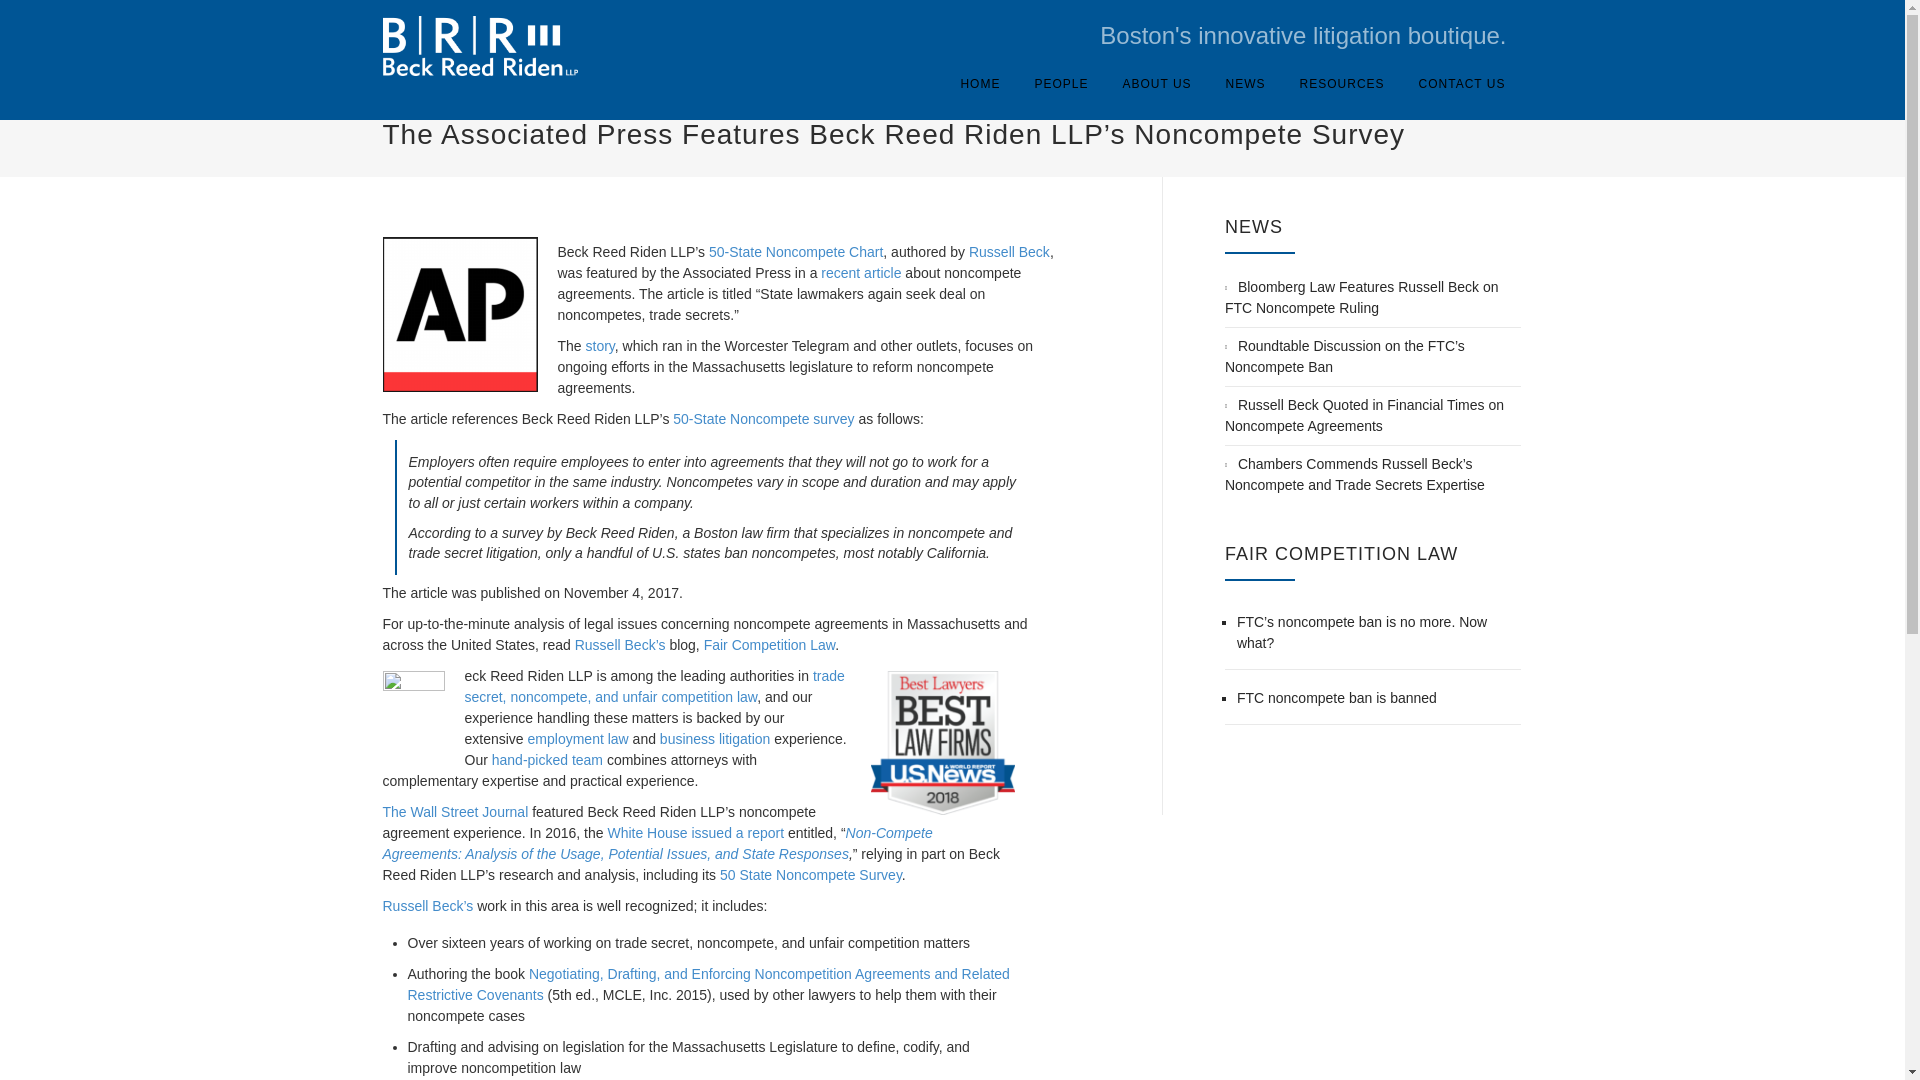 The width and height of the screenshot is (1920, 1080). What do you see at coordinates (860, 272) in the screenshot?
I see `recent article` at bounding box center [860, 272].